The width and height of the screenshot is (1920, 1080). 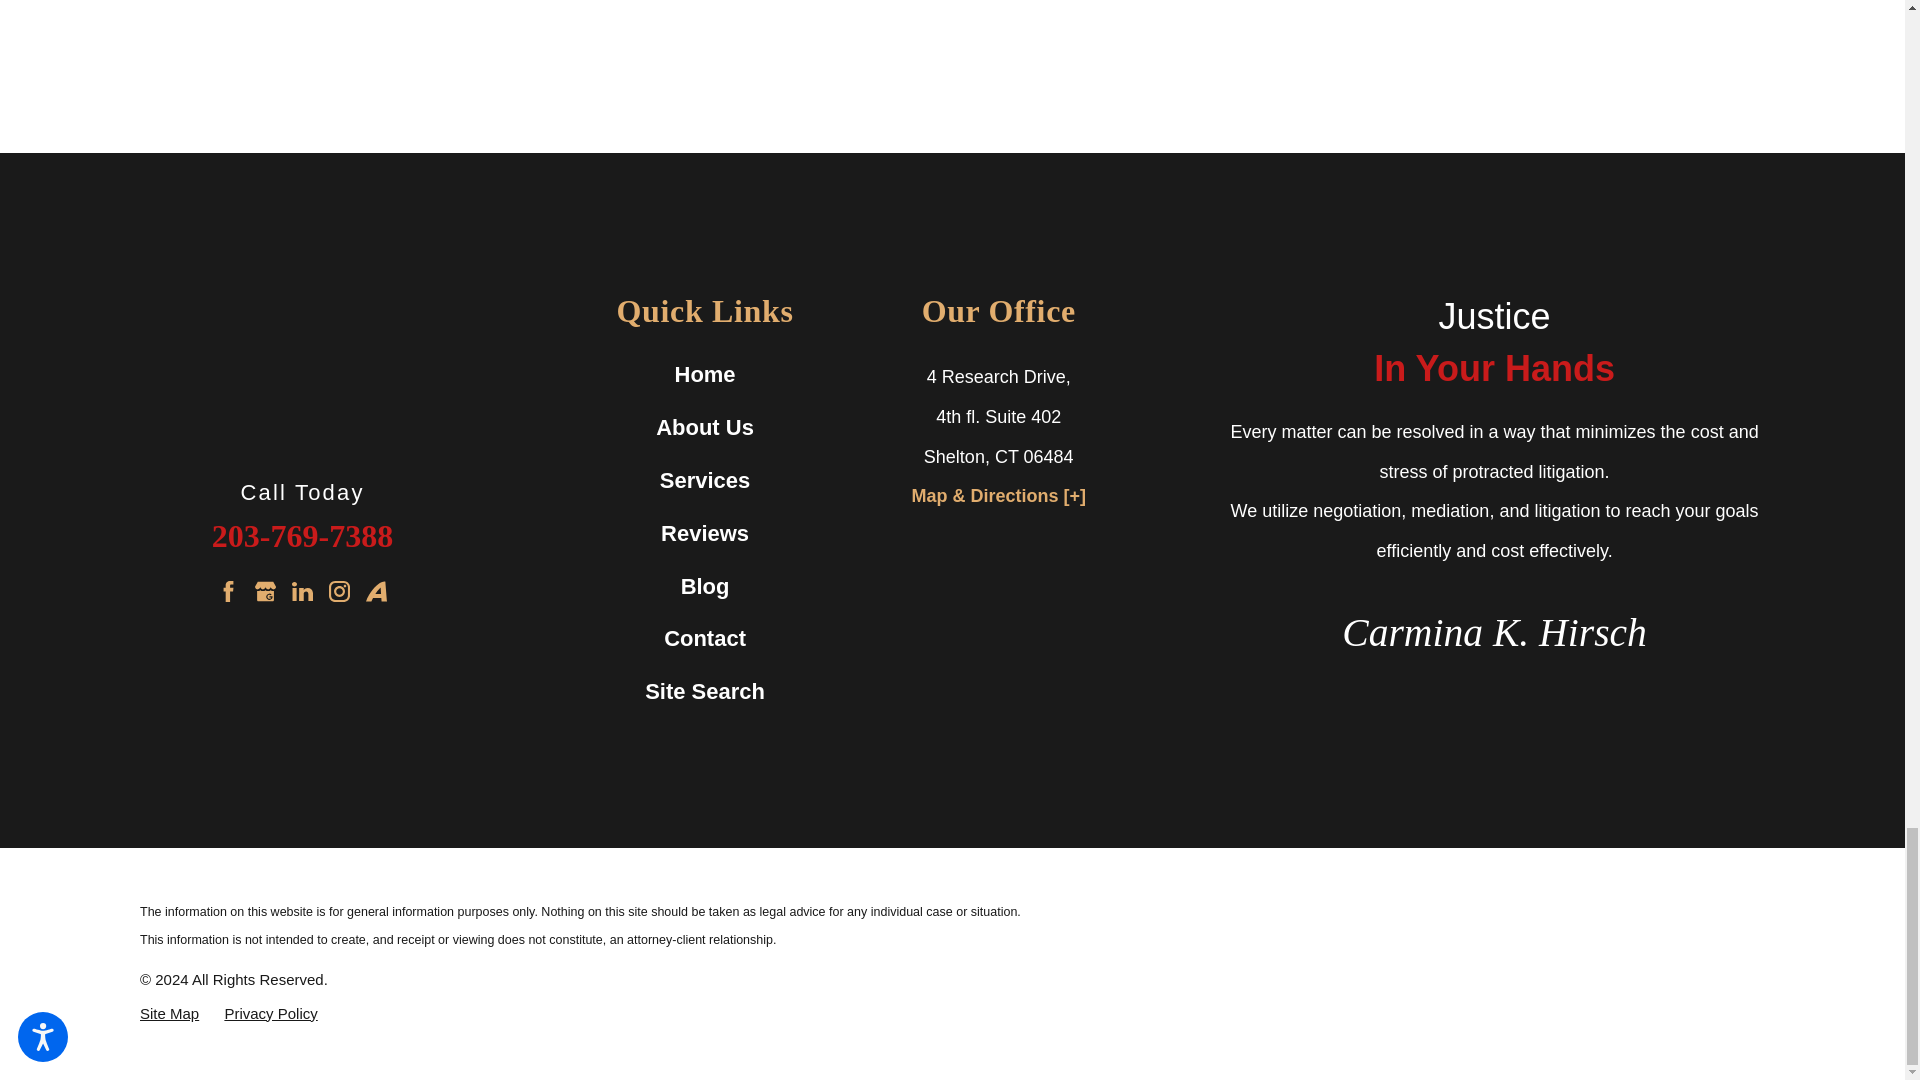 I want to click on Facebook, so click(x=228, y=591).